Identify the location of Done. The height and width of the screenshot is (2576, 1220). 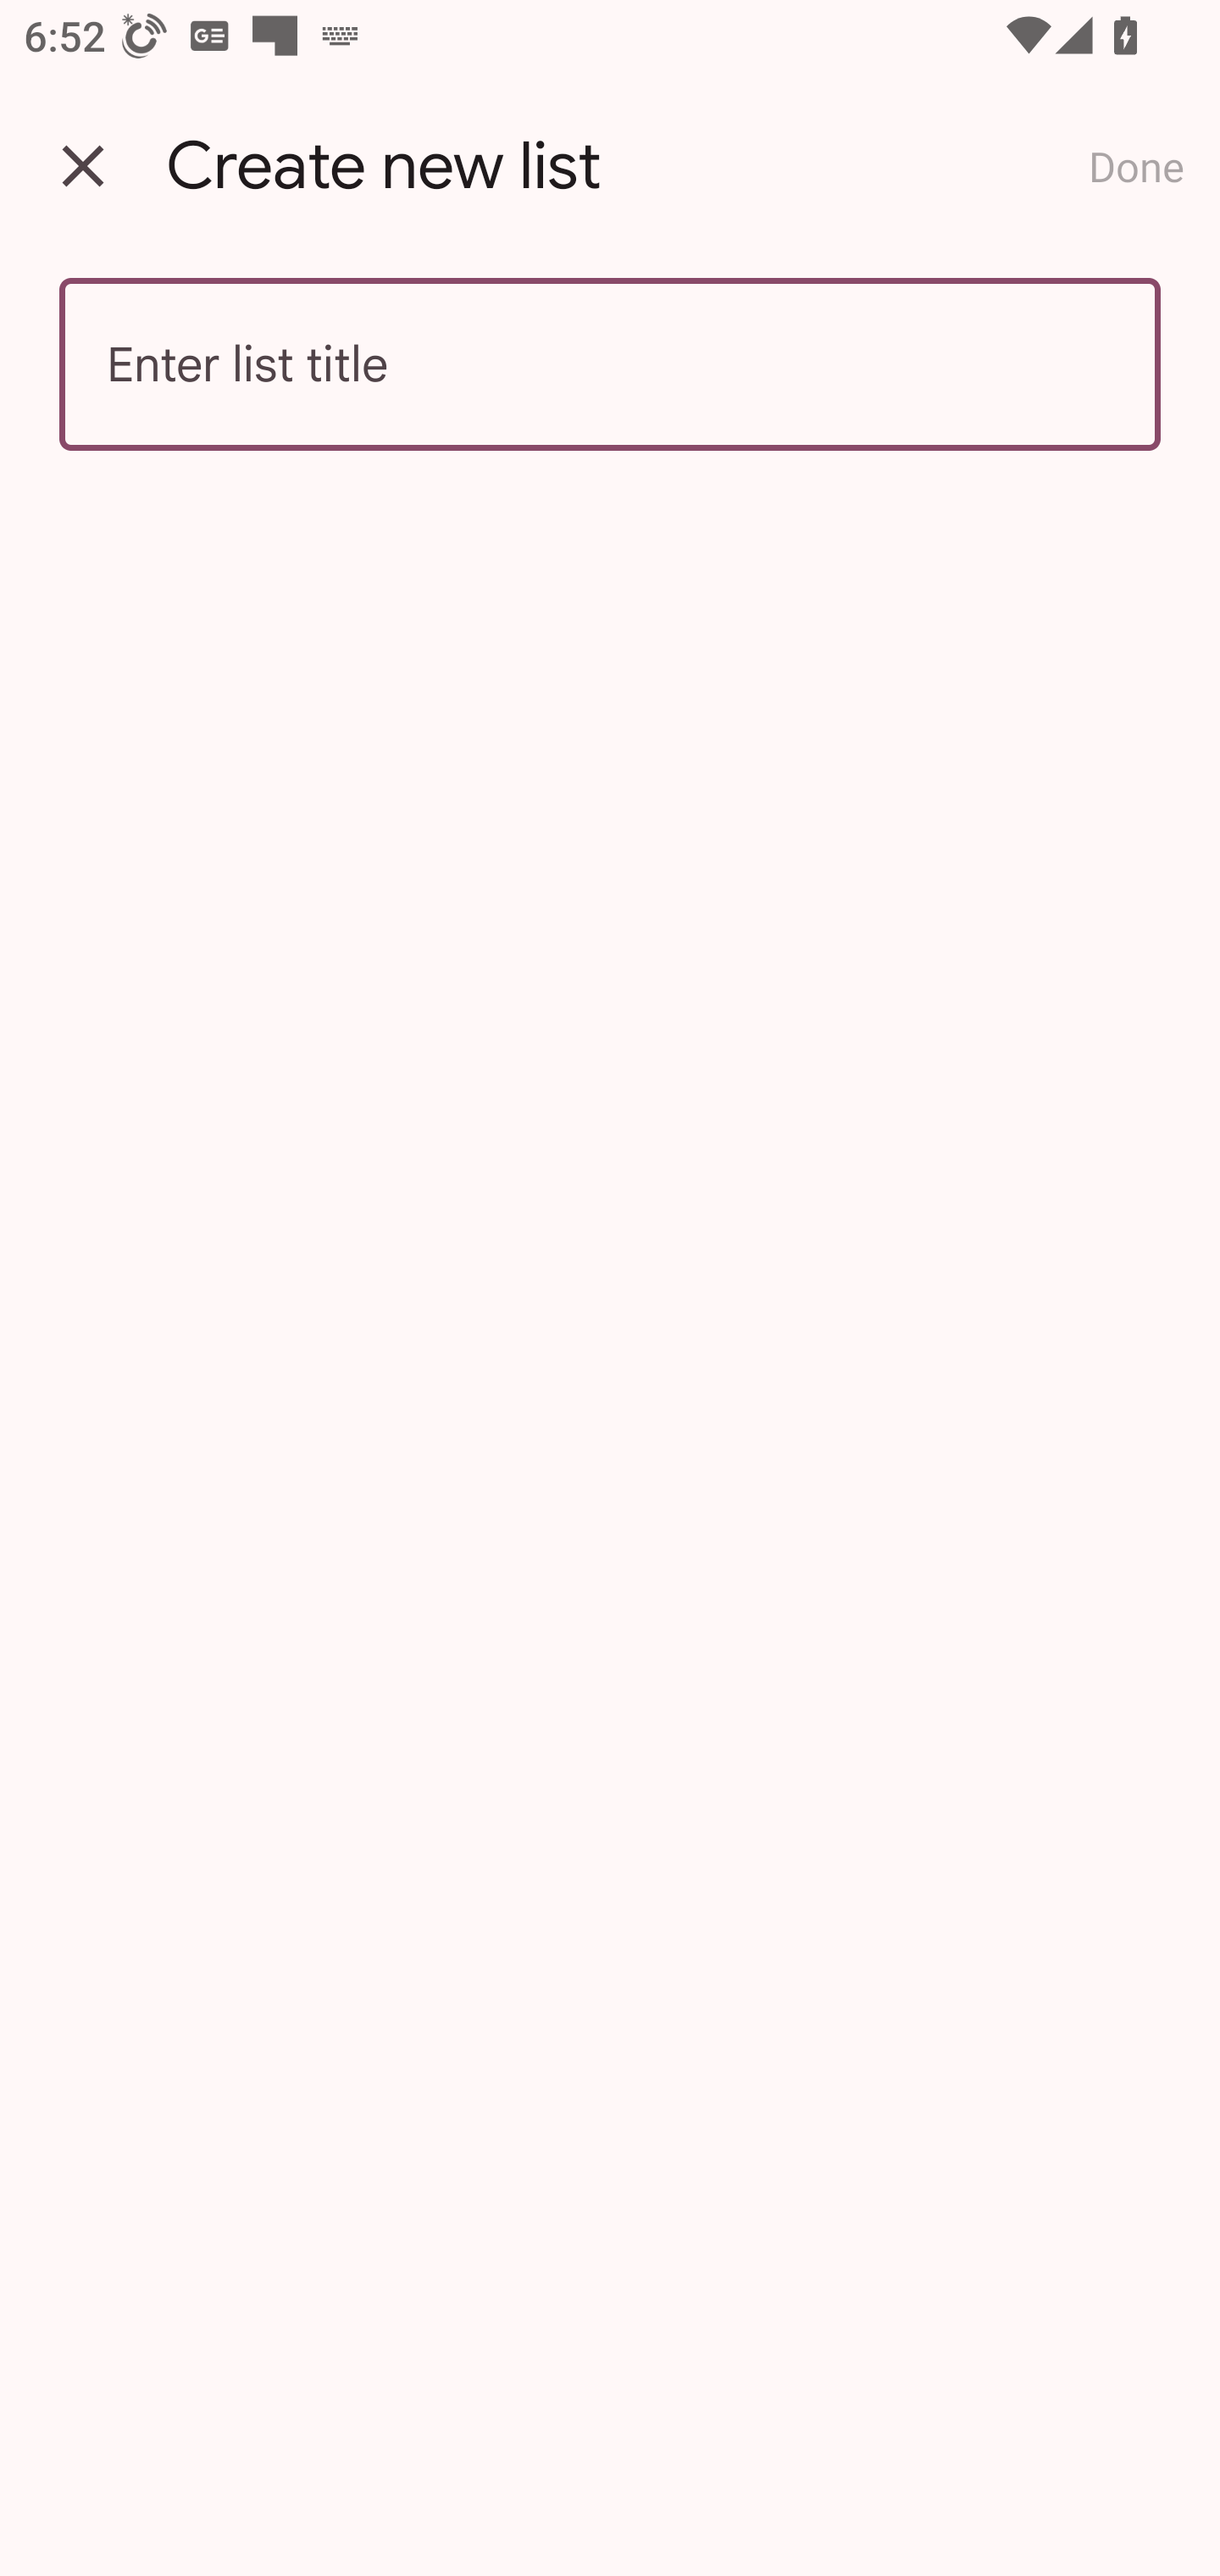
(1136, 166).